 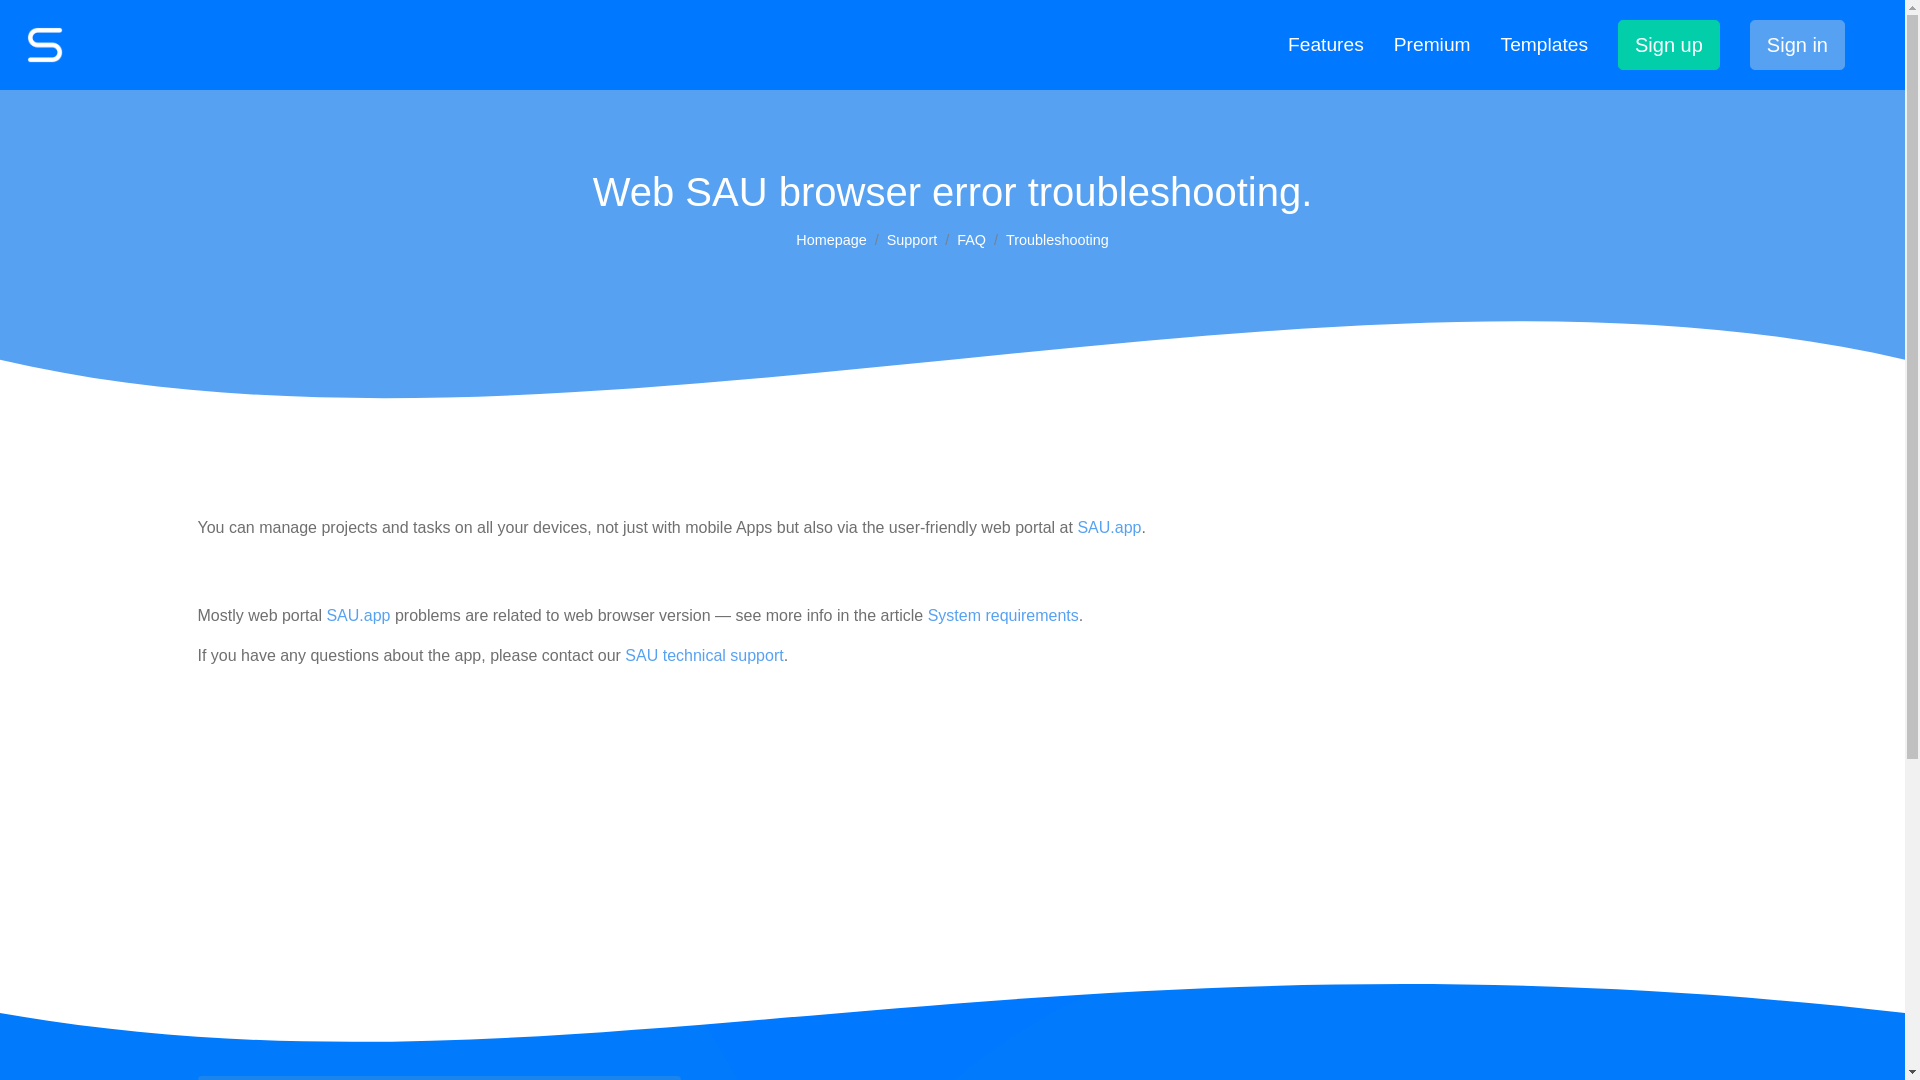 What do you see at coordinates (1432, 46) in the screenshot?
I see `Premium` at bounding box center [1432, 46].